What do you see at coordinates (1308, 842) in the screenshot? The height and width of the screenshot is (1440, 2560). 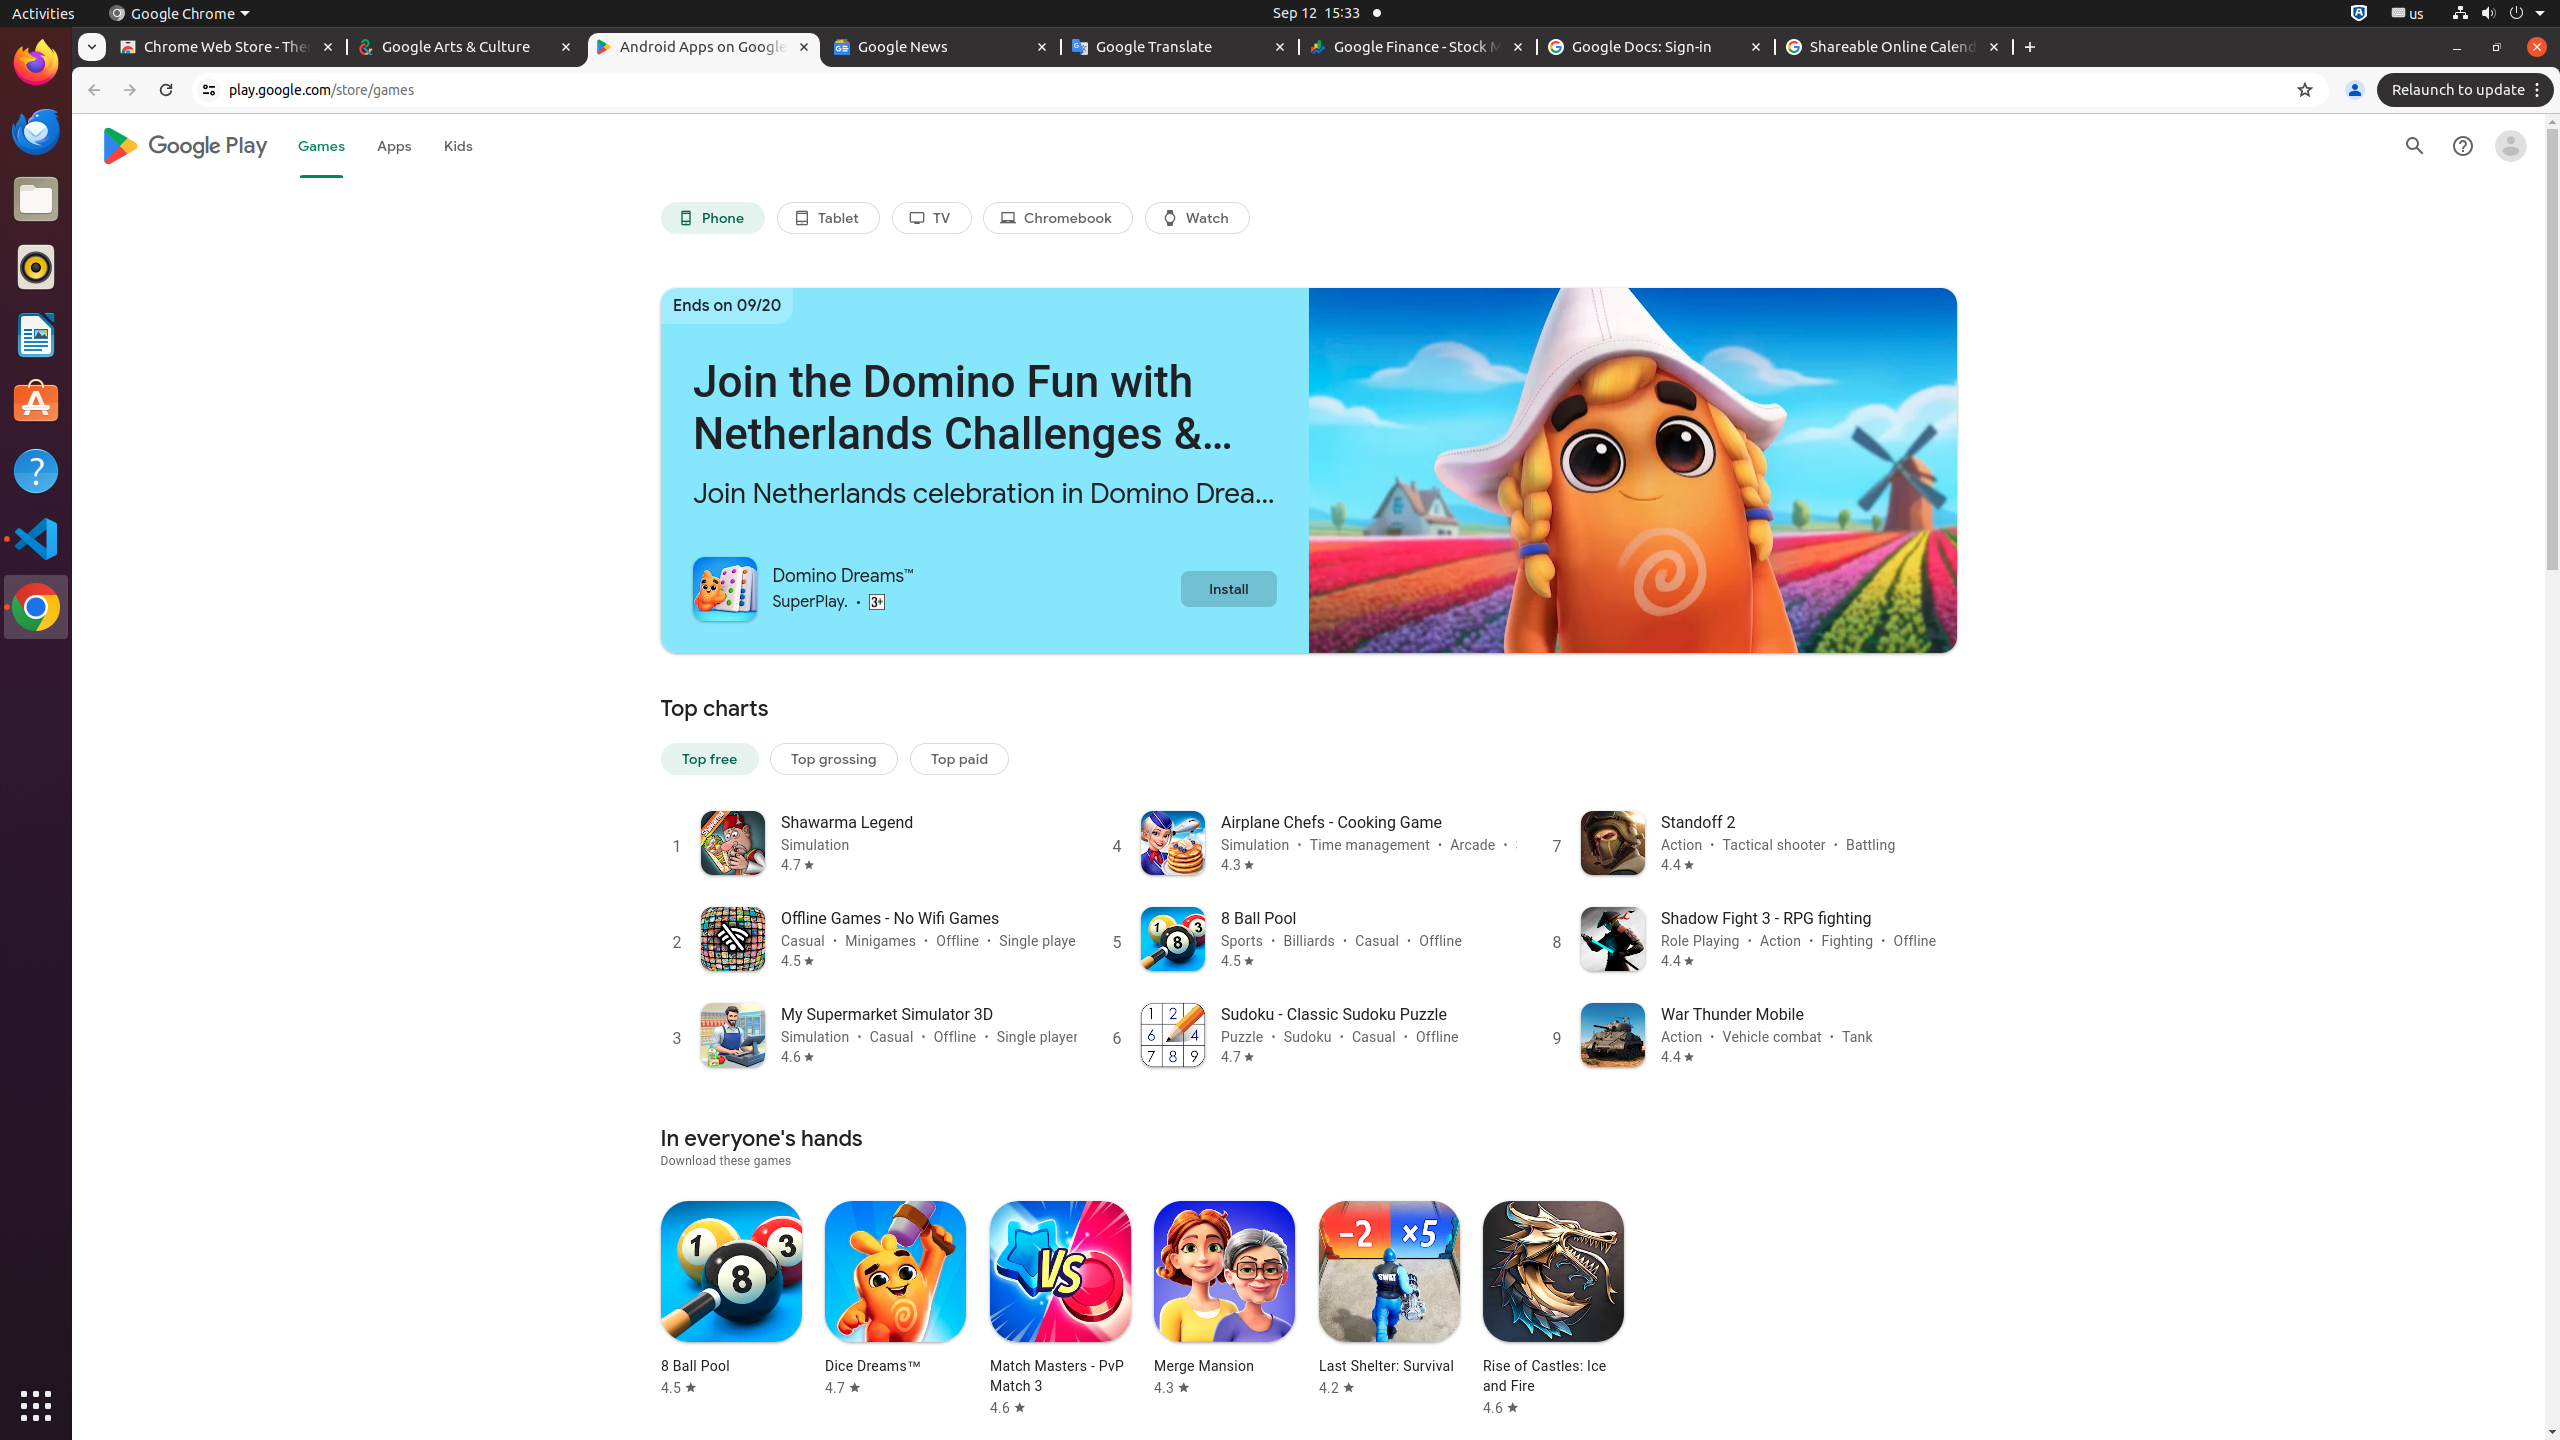 I see `Rank 4 Airplane Chefs - Cooking Game Simulation • Time management • Arcade • Single player Rated 4.3 stars out of five stars` at bounding box center [1308, 842].